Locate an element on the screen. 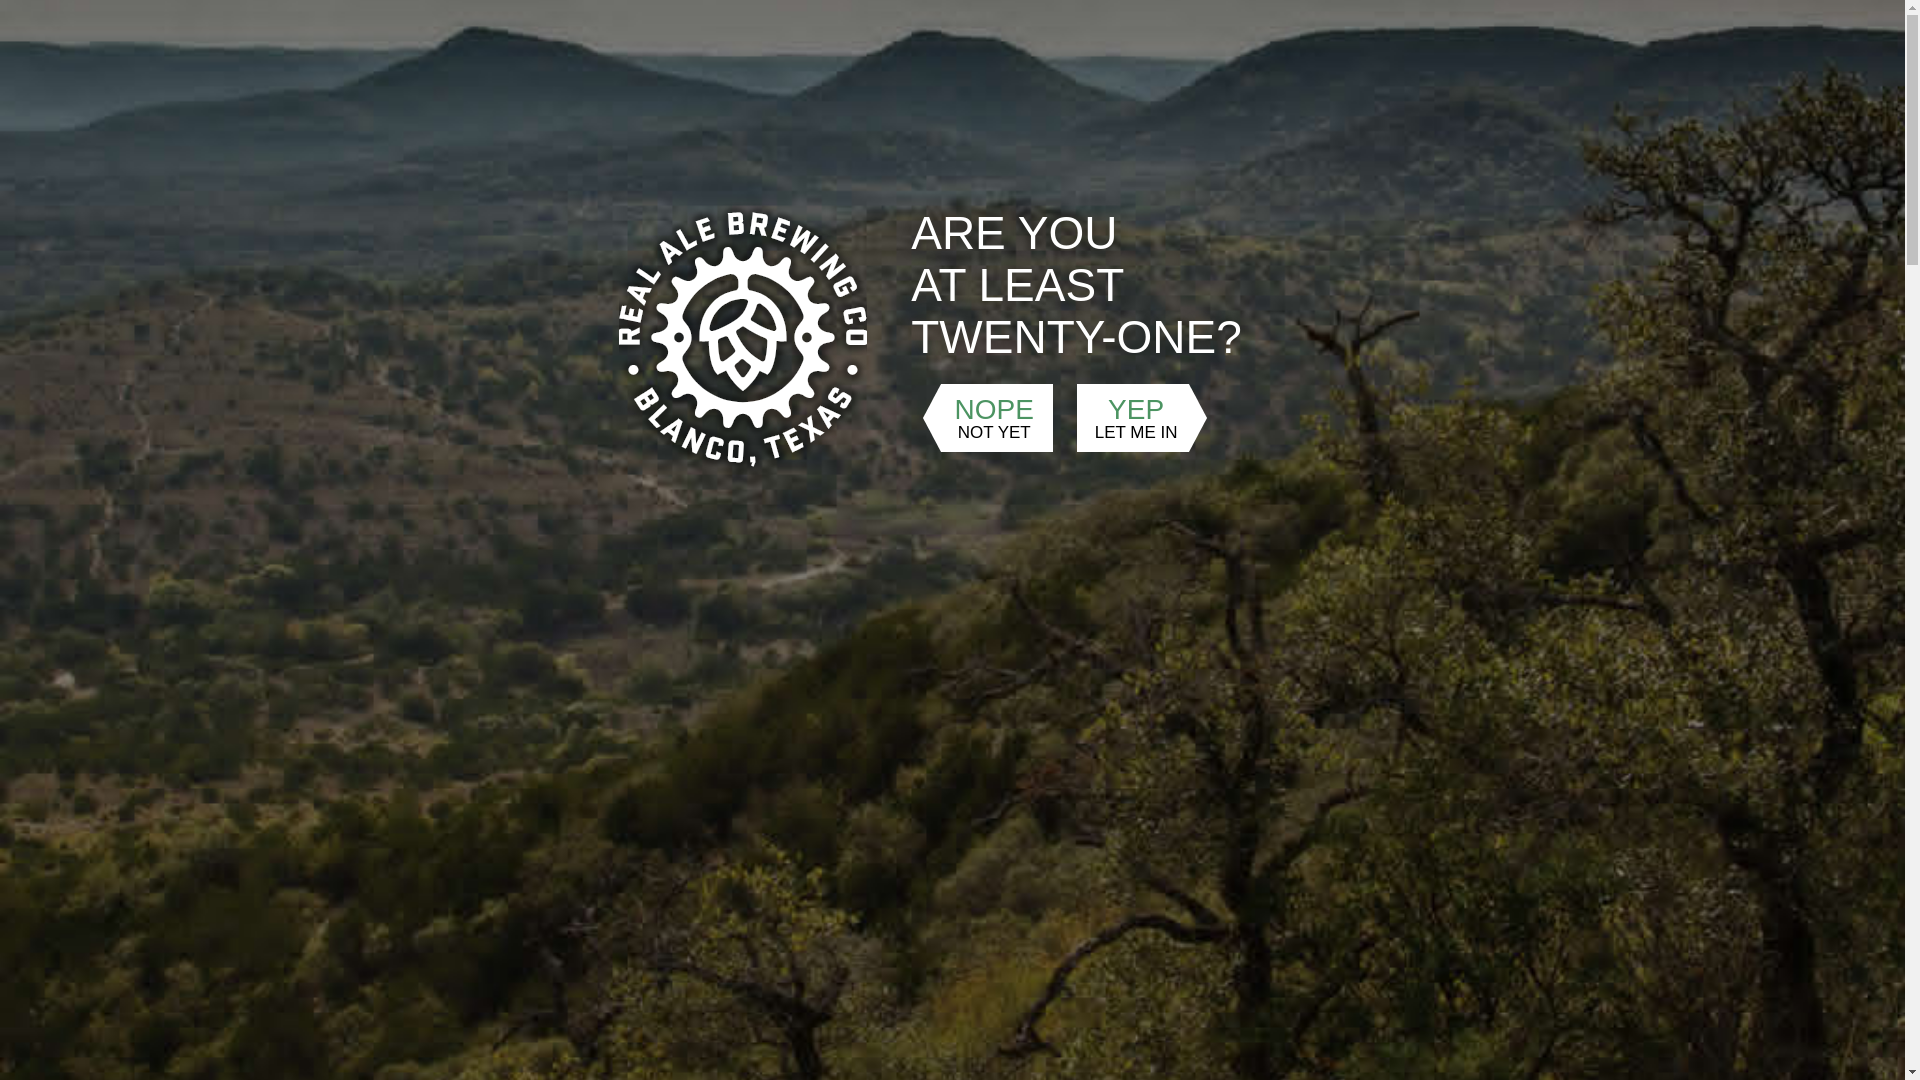  Check out our beer pages. is located at coordinates (1100, 514).